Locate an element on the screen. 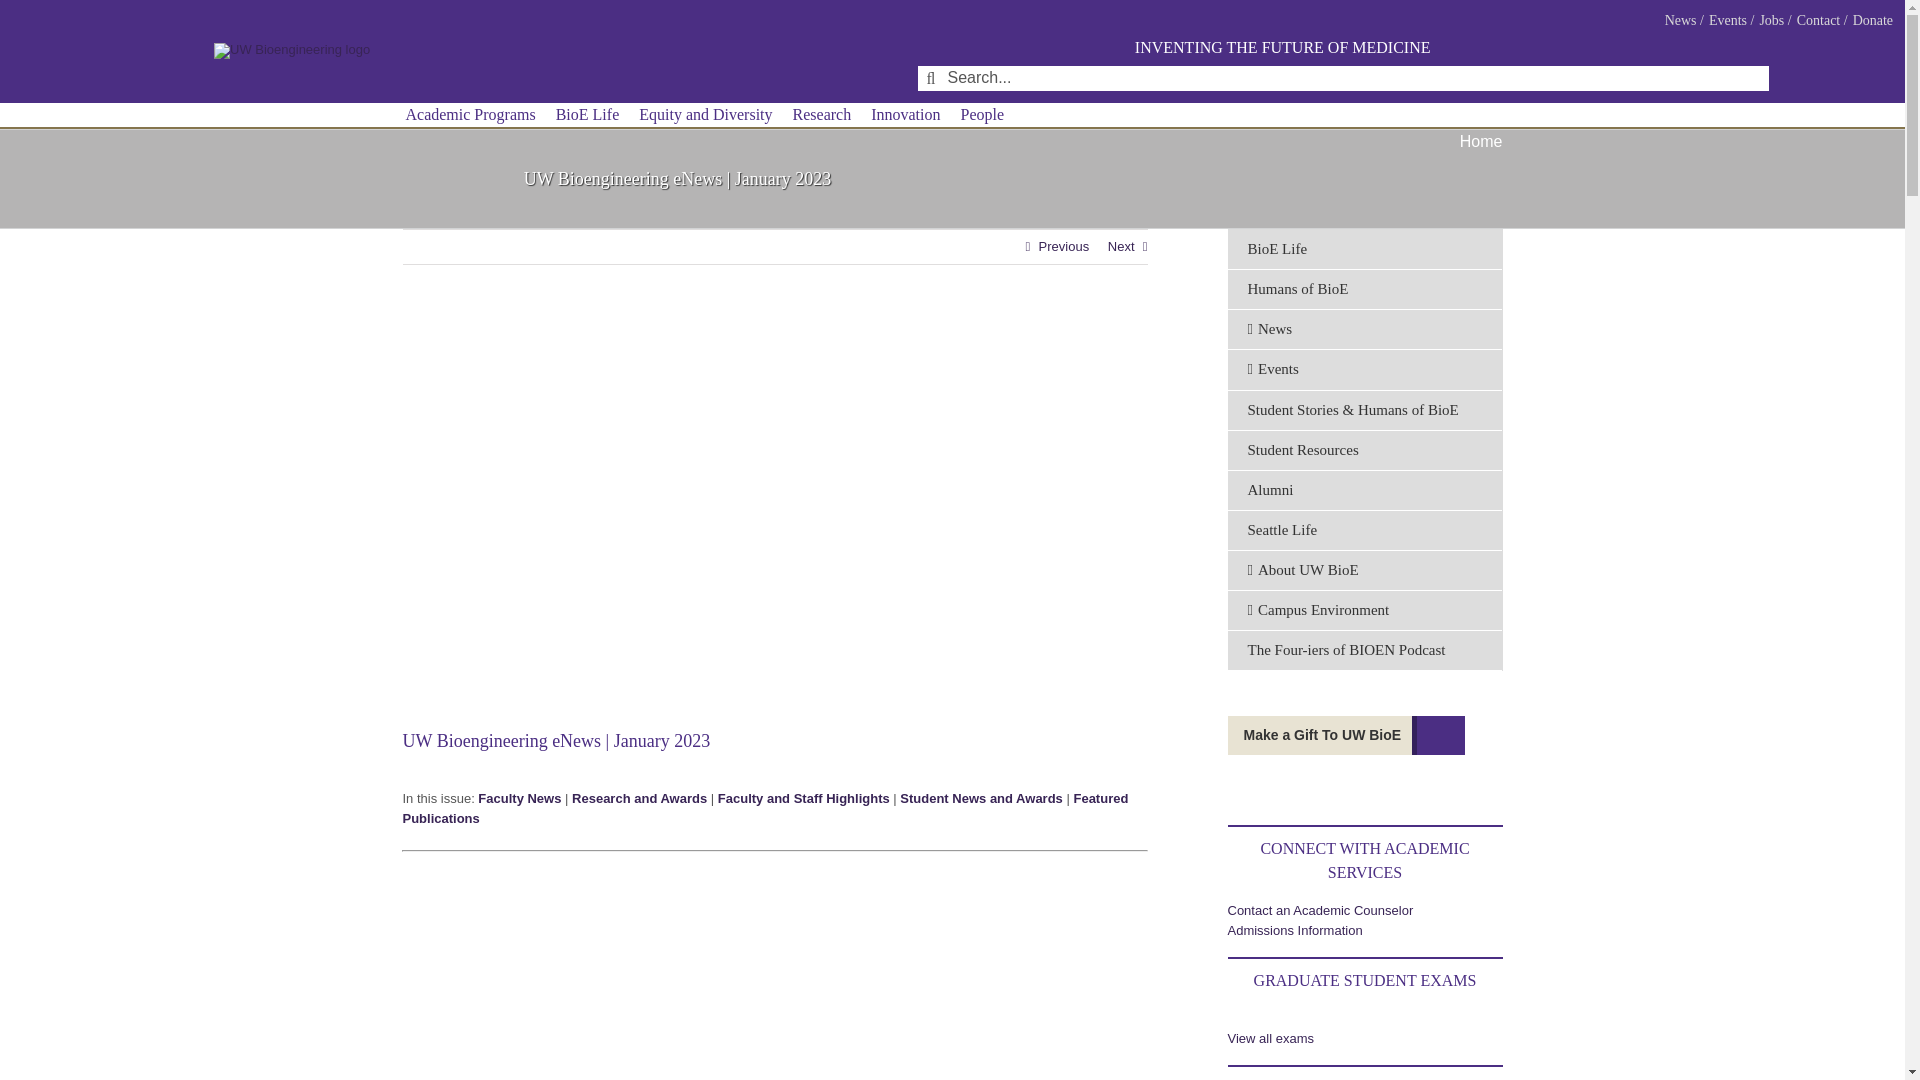  Academic Programs is located at coordinates (469, 115).